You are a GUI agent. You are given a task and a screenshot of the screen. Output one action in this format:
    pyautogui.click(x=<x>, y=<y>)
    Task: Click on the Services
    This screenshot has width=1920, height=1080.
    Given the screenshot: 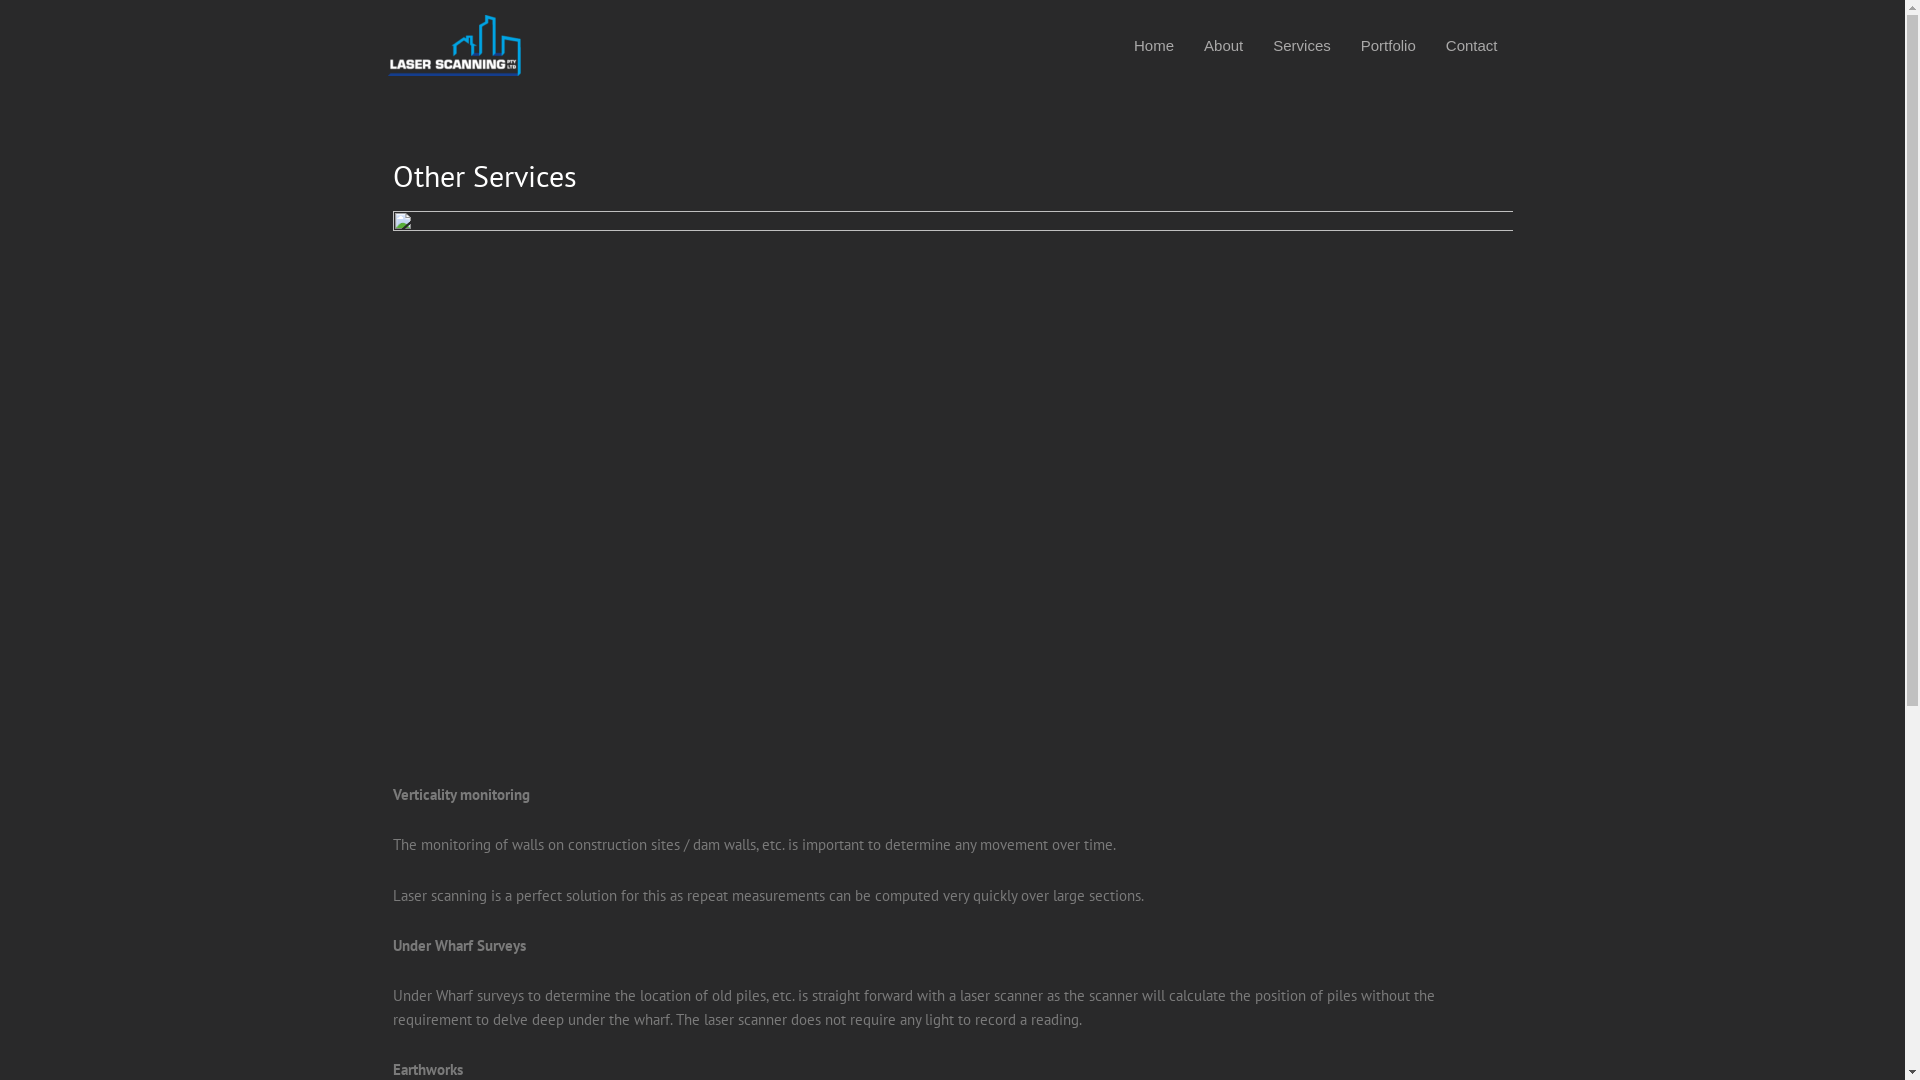 What is the action you would take?
    pyautogui.click(x=1302, y=46)
    